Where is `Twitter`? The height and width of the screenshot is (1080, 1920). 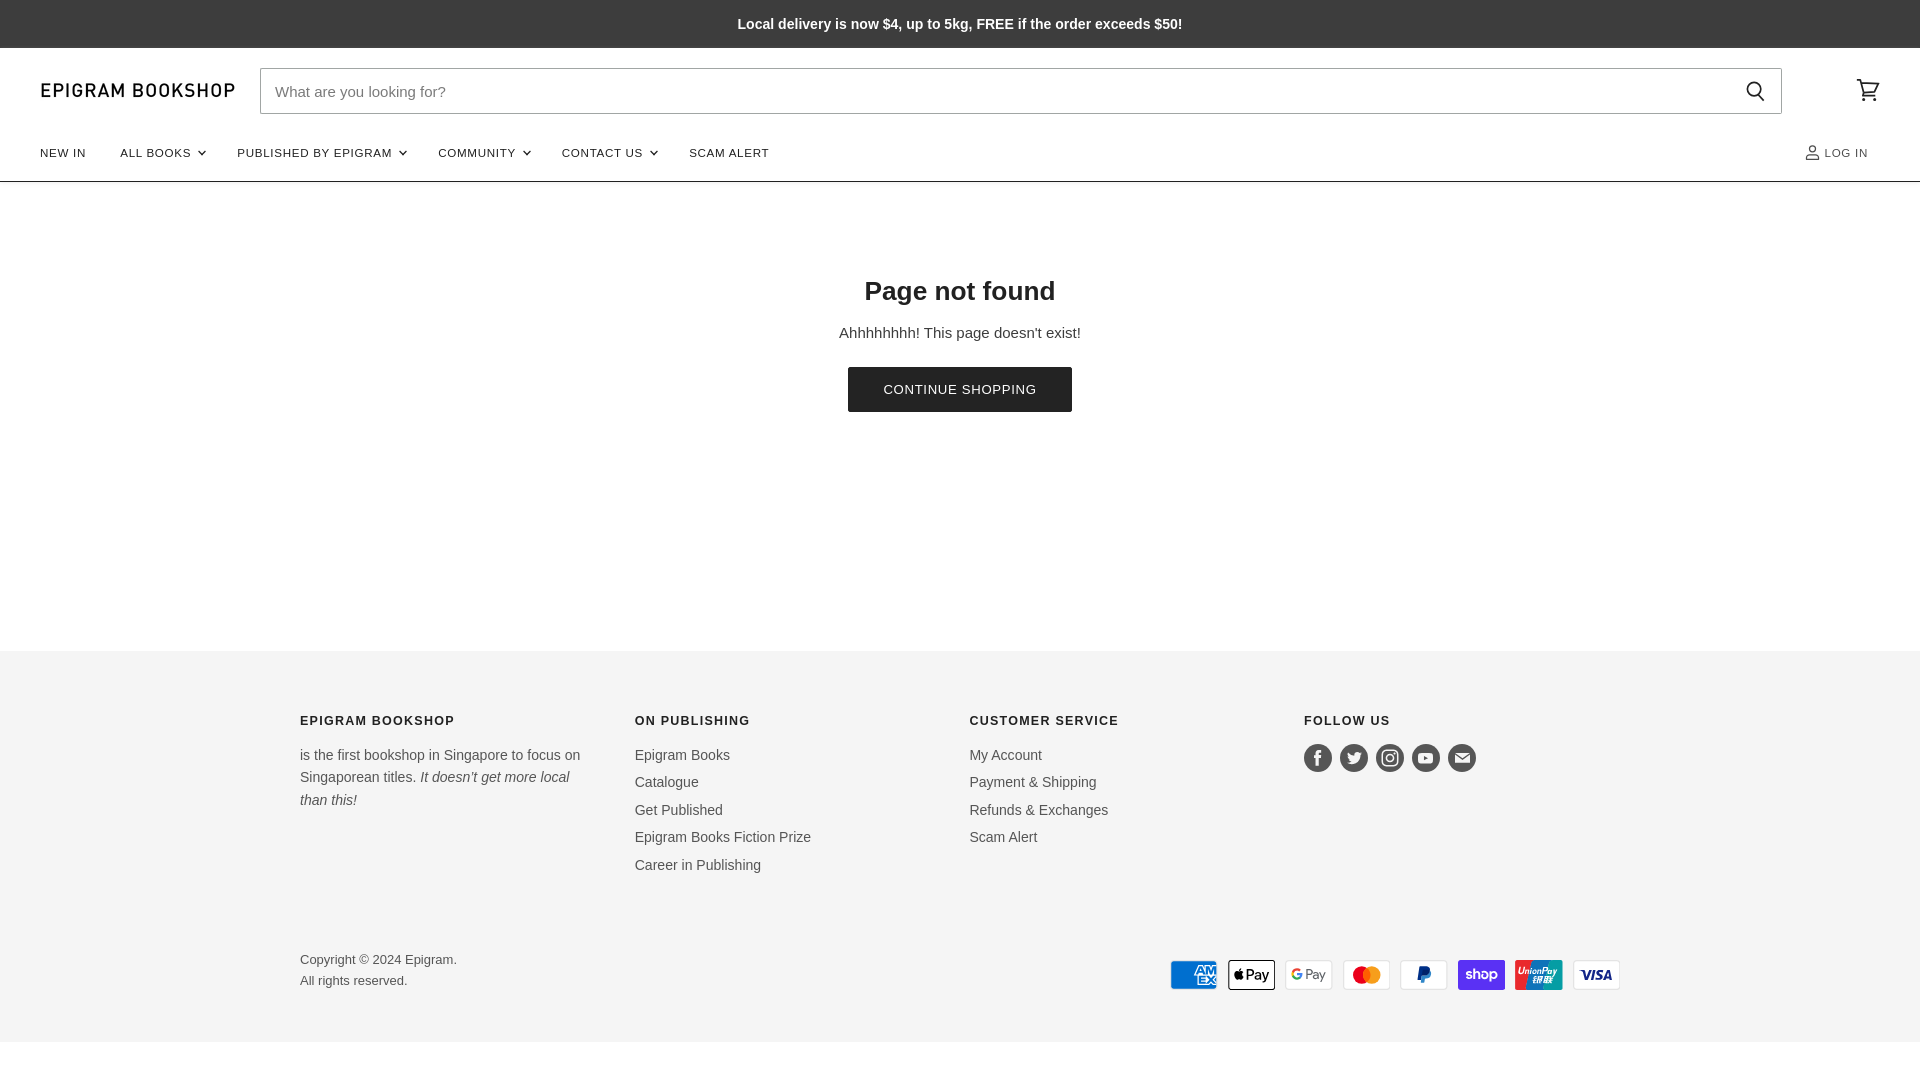 Twitter is located at coordinates (1354, 758).